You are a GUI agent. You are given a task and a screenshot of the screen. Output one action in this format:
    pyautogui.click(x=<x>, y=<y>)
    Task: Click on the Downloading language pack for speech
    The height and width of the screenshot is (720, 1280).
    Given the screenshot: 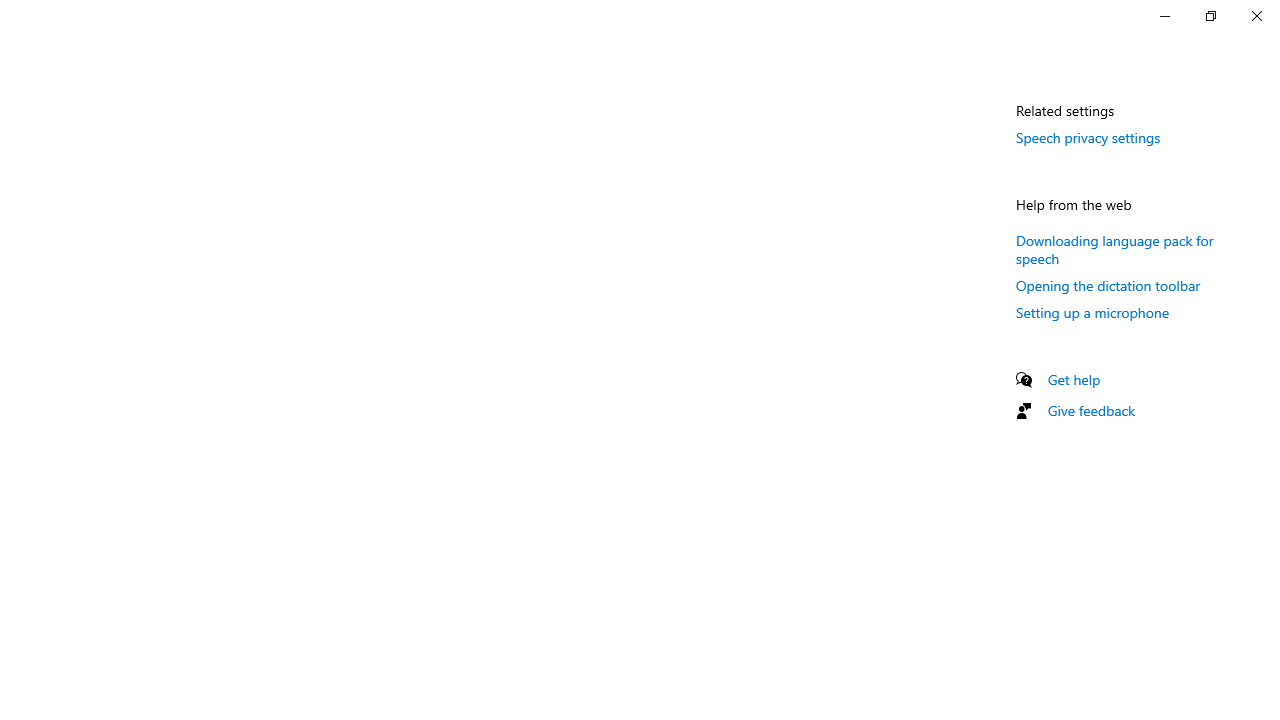 What is the action you would take?
    pyautogui.click(x=1114, y=248)
    